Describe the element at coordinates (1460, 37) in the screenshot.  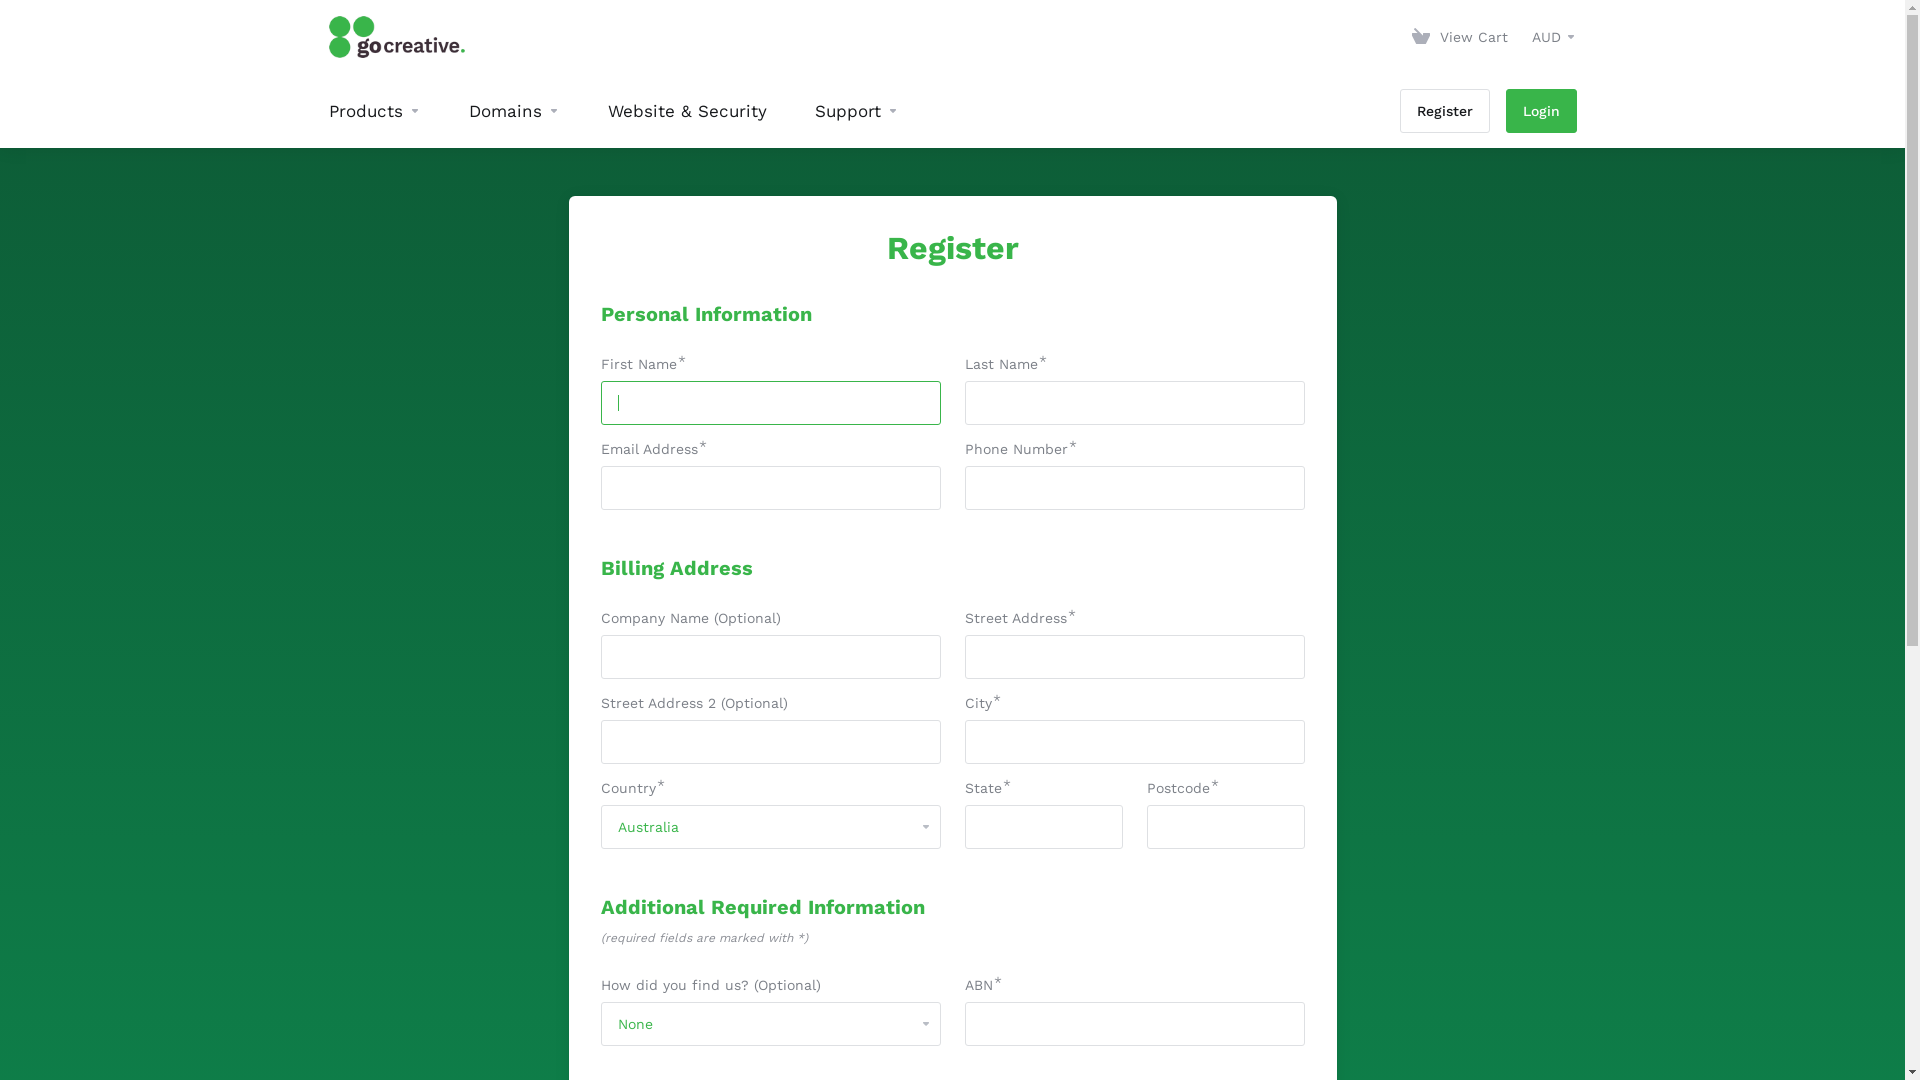
I see `View Cart` at that location.